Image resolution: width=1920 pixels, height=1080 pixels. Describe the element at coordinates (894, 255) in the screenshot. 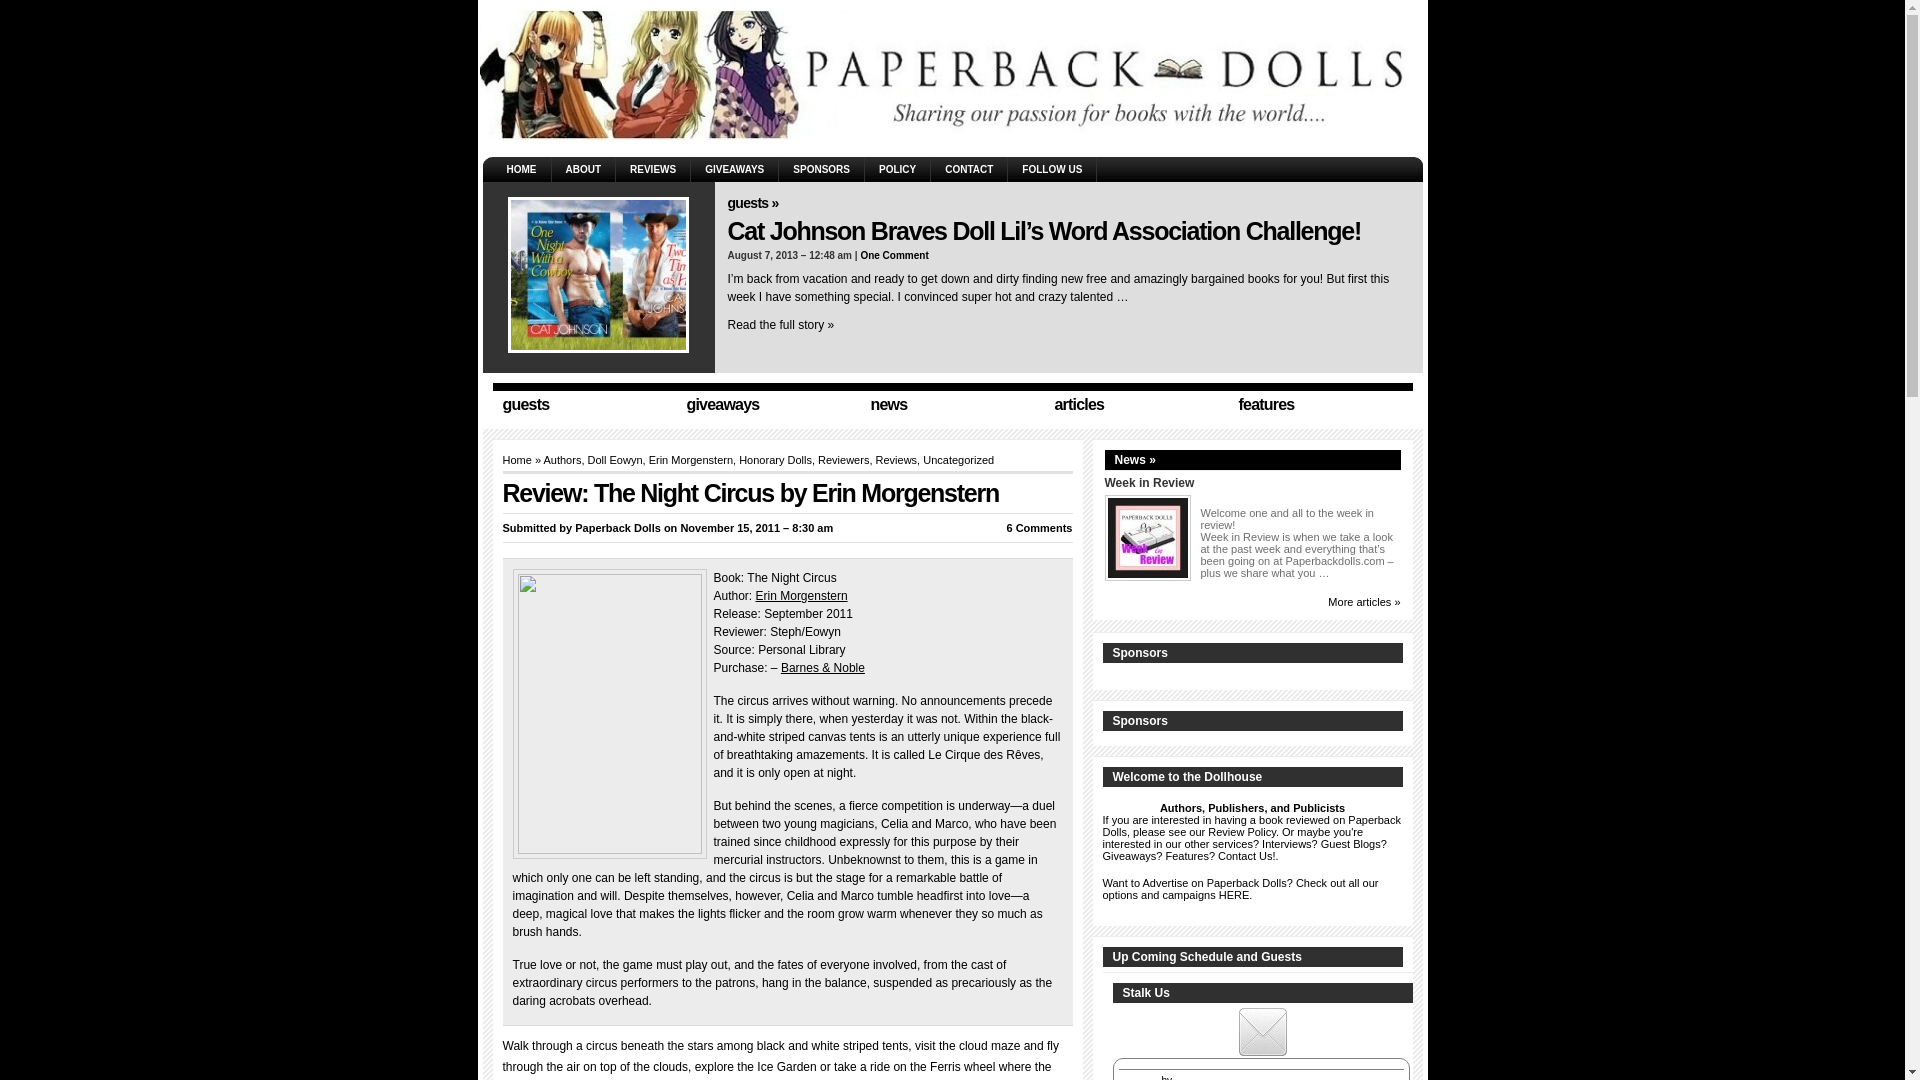

I see `One Comment` at that location.